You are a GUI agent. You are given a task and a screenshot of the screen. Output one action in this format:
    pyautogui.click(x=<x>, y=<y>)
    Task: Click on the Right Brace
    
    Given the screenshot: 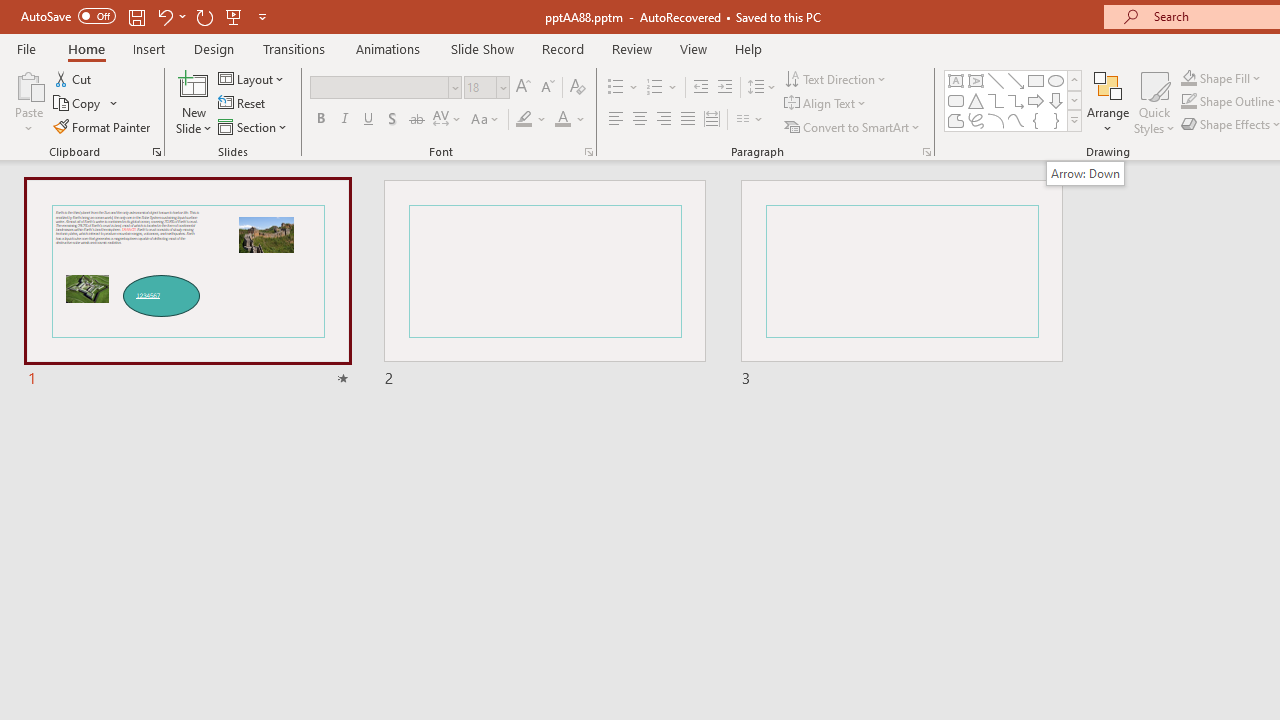 What is the action you would take?
    pyautogui.click(x=1056, y=120)
    